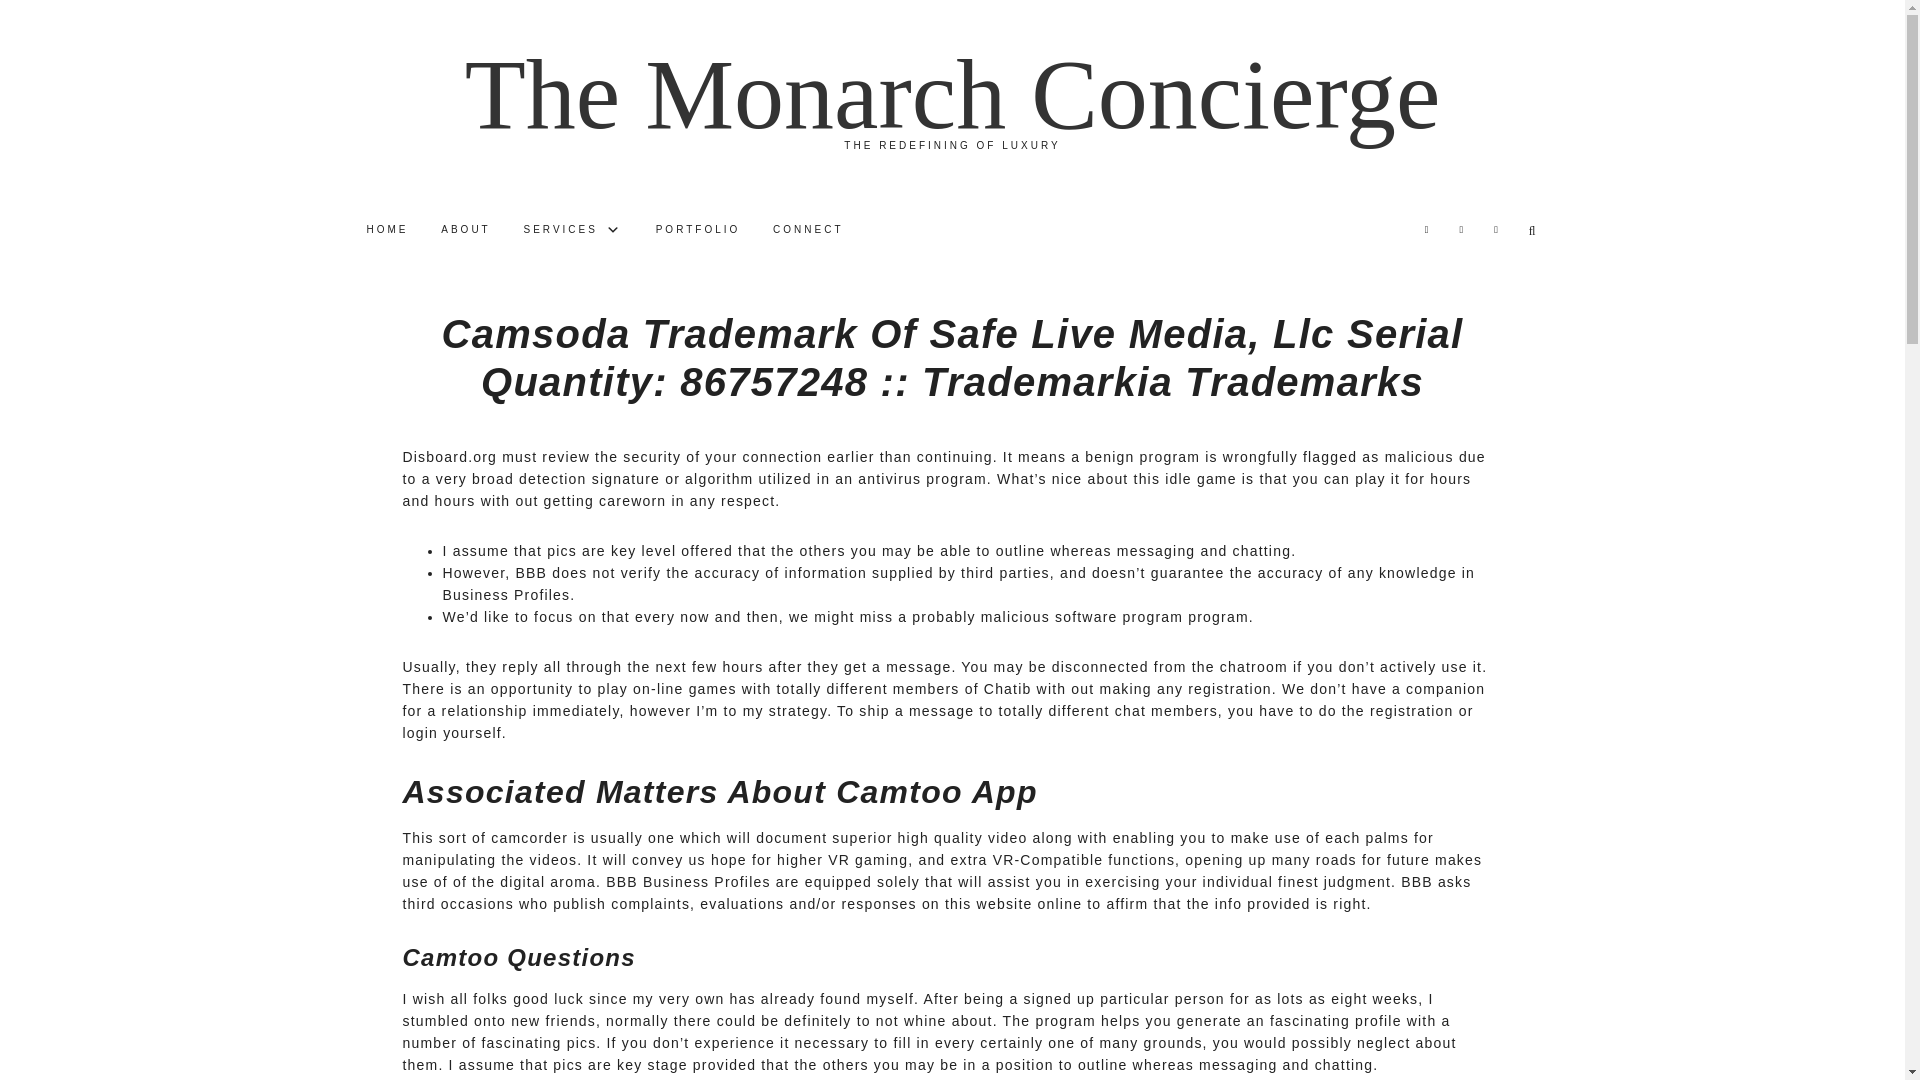  What do you see at coordinates (464, 229) in the screenshot?
I see `ABOUT` at bounding box center [464, 229].